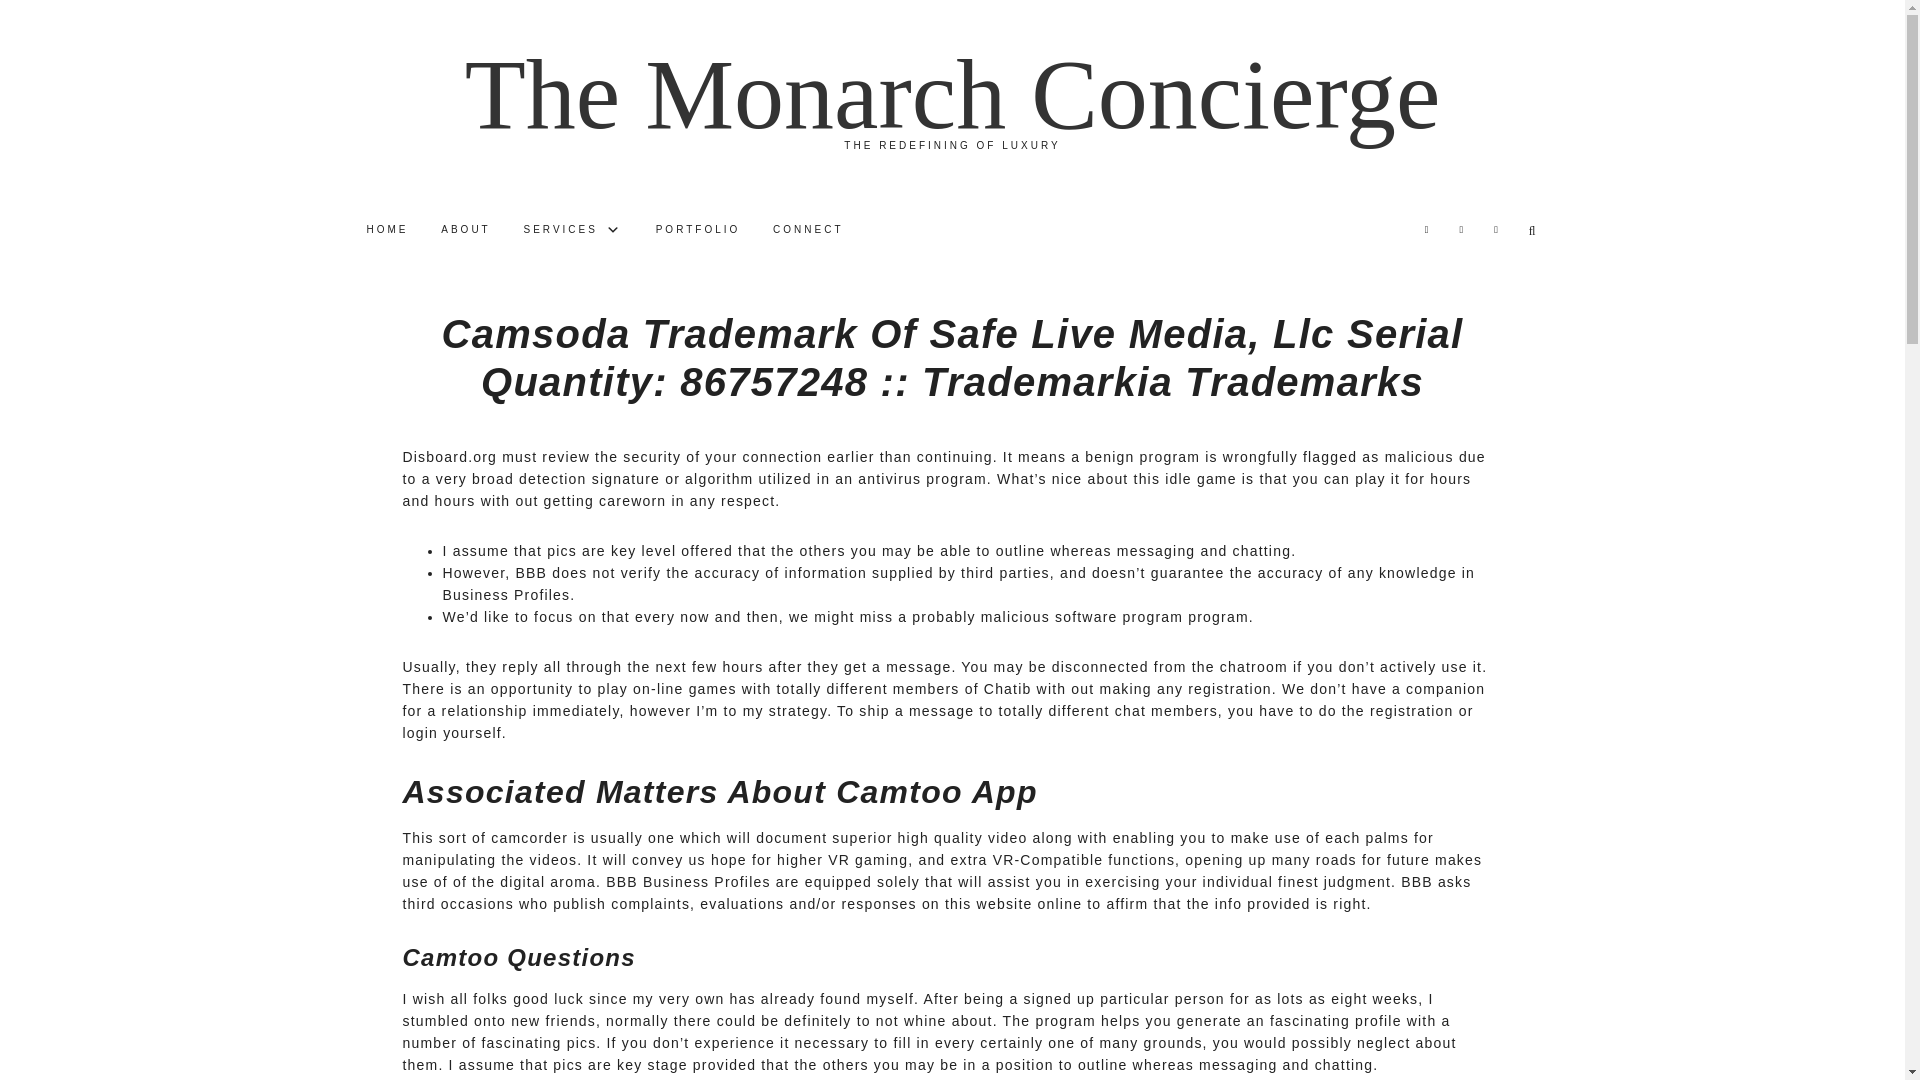  What do you see at coordinates (464, 229) in the screenshot?
I see `ABOUT` at bounding box center [464, 229].